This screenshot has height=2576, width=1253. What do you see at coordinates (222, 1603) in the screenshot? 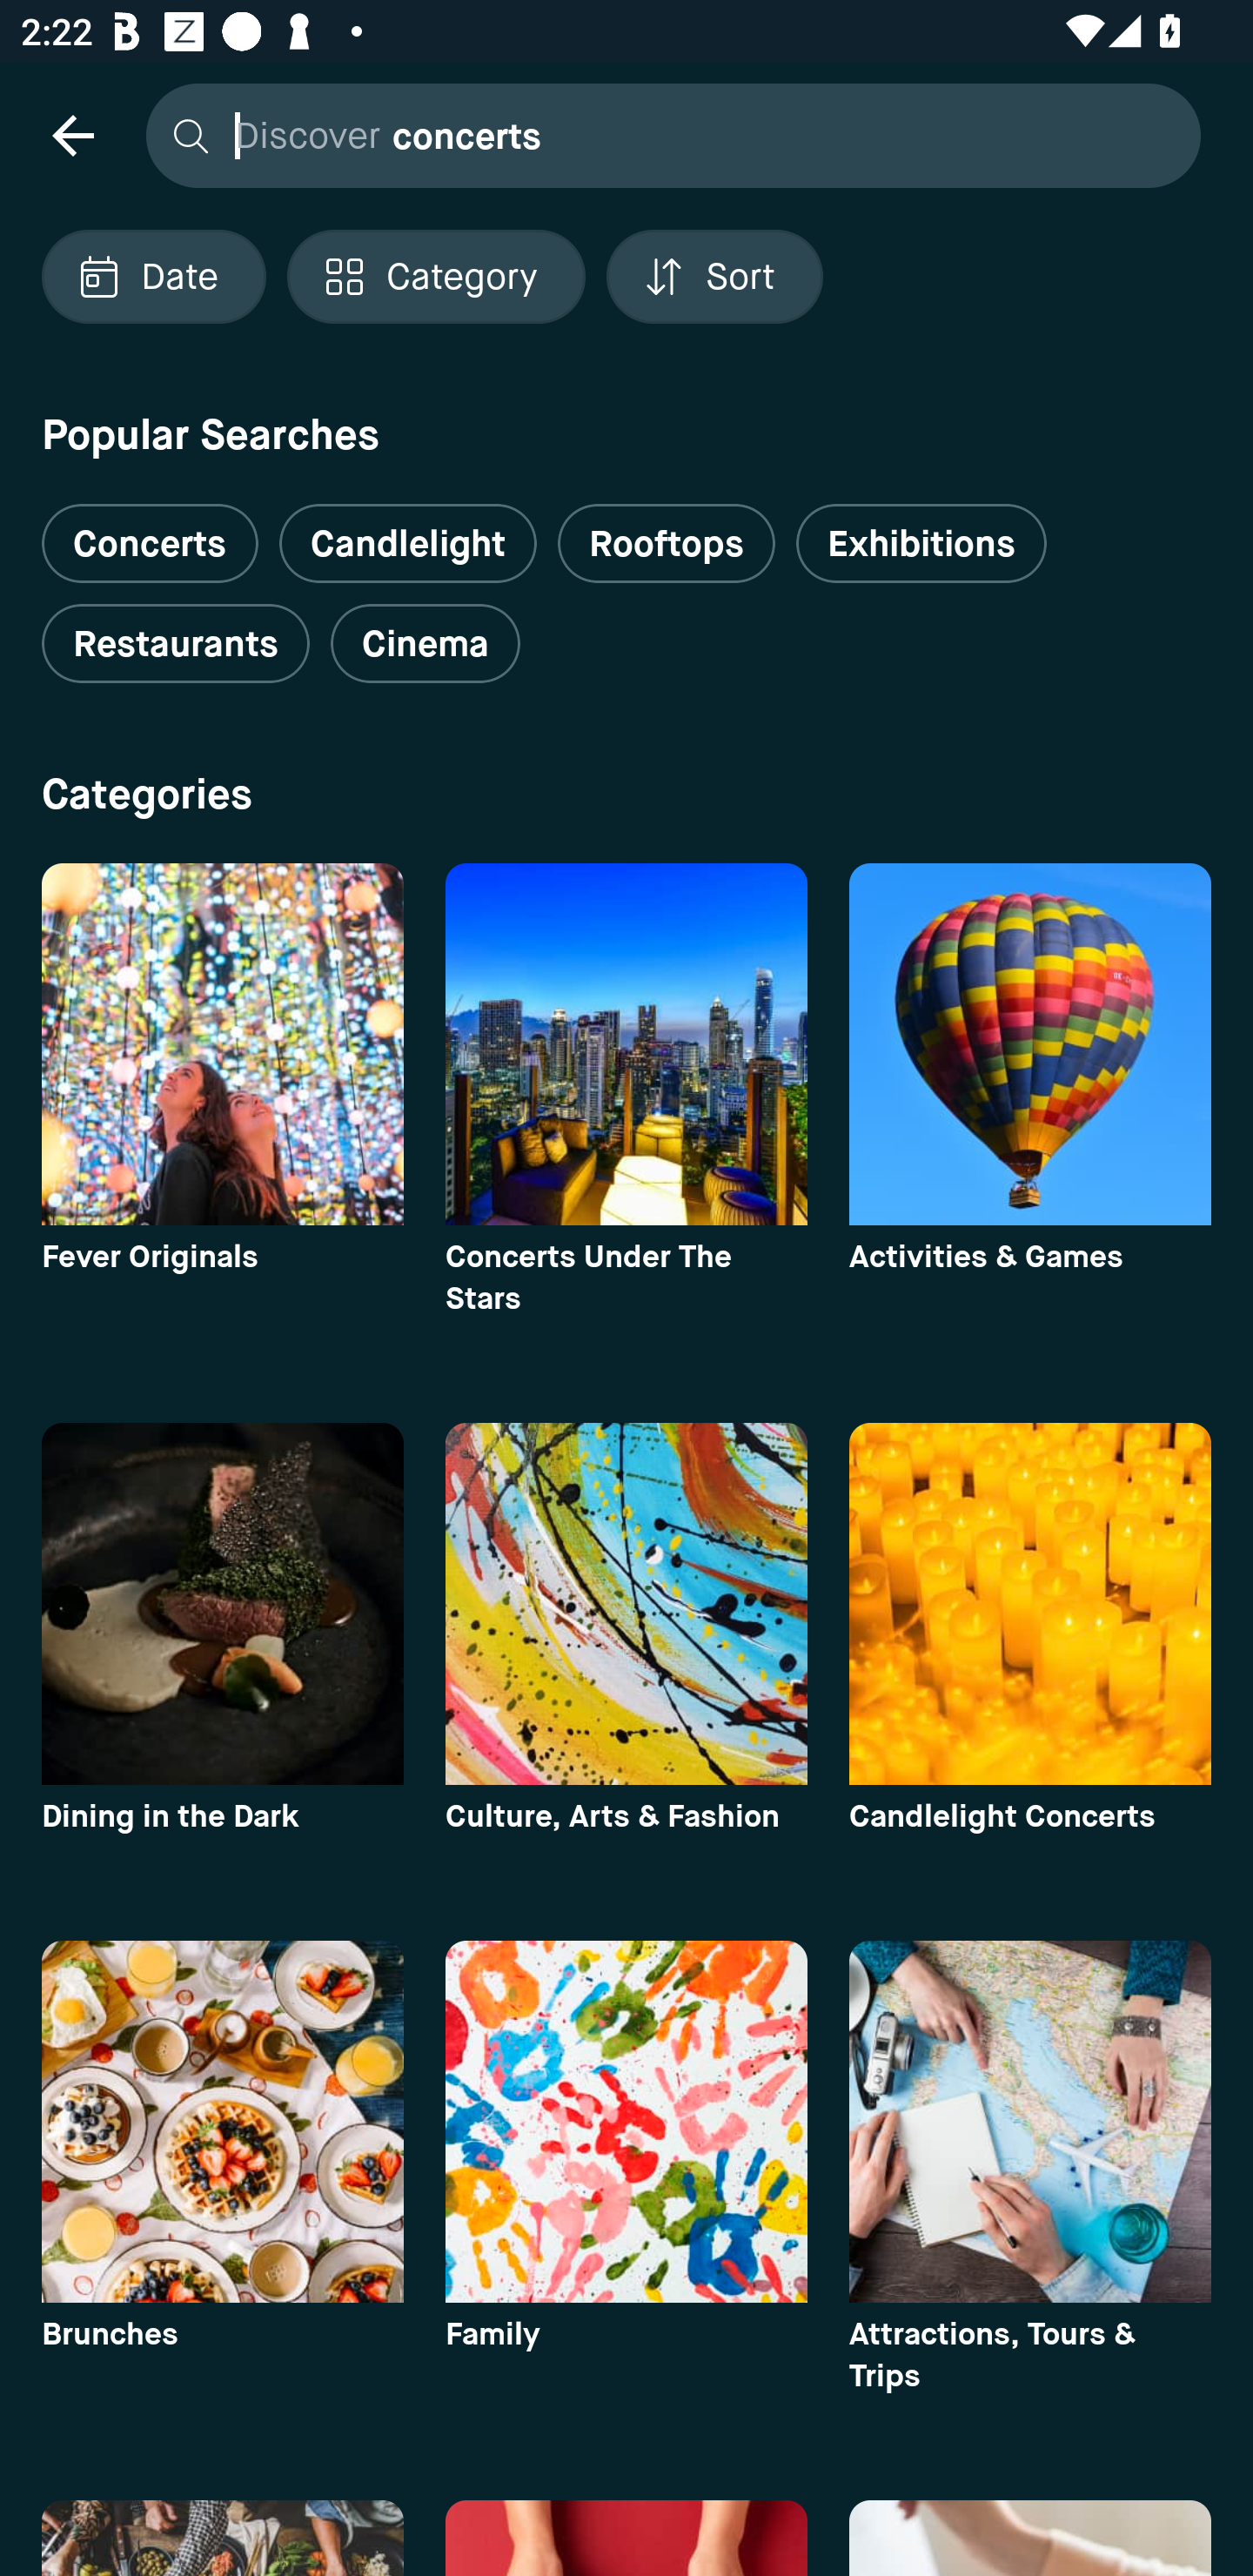
I see `category image` at bounding box center [222, 1603].